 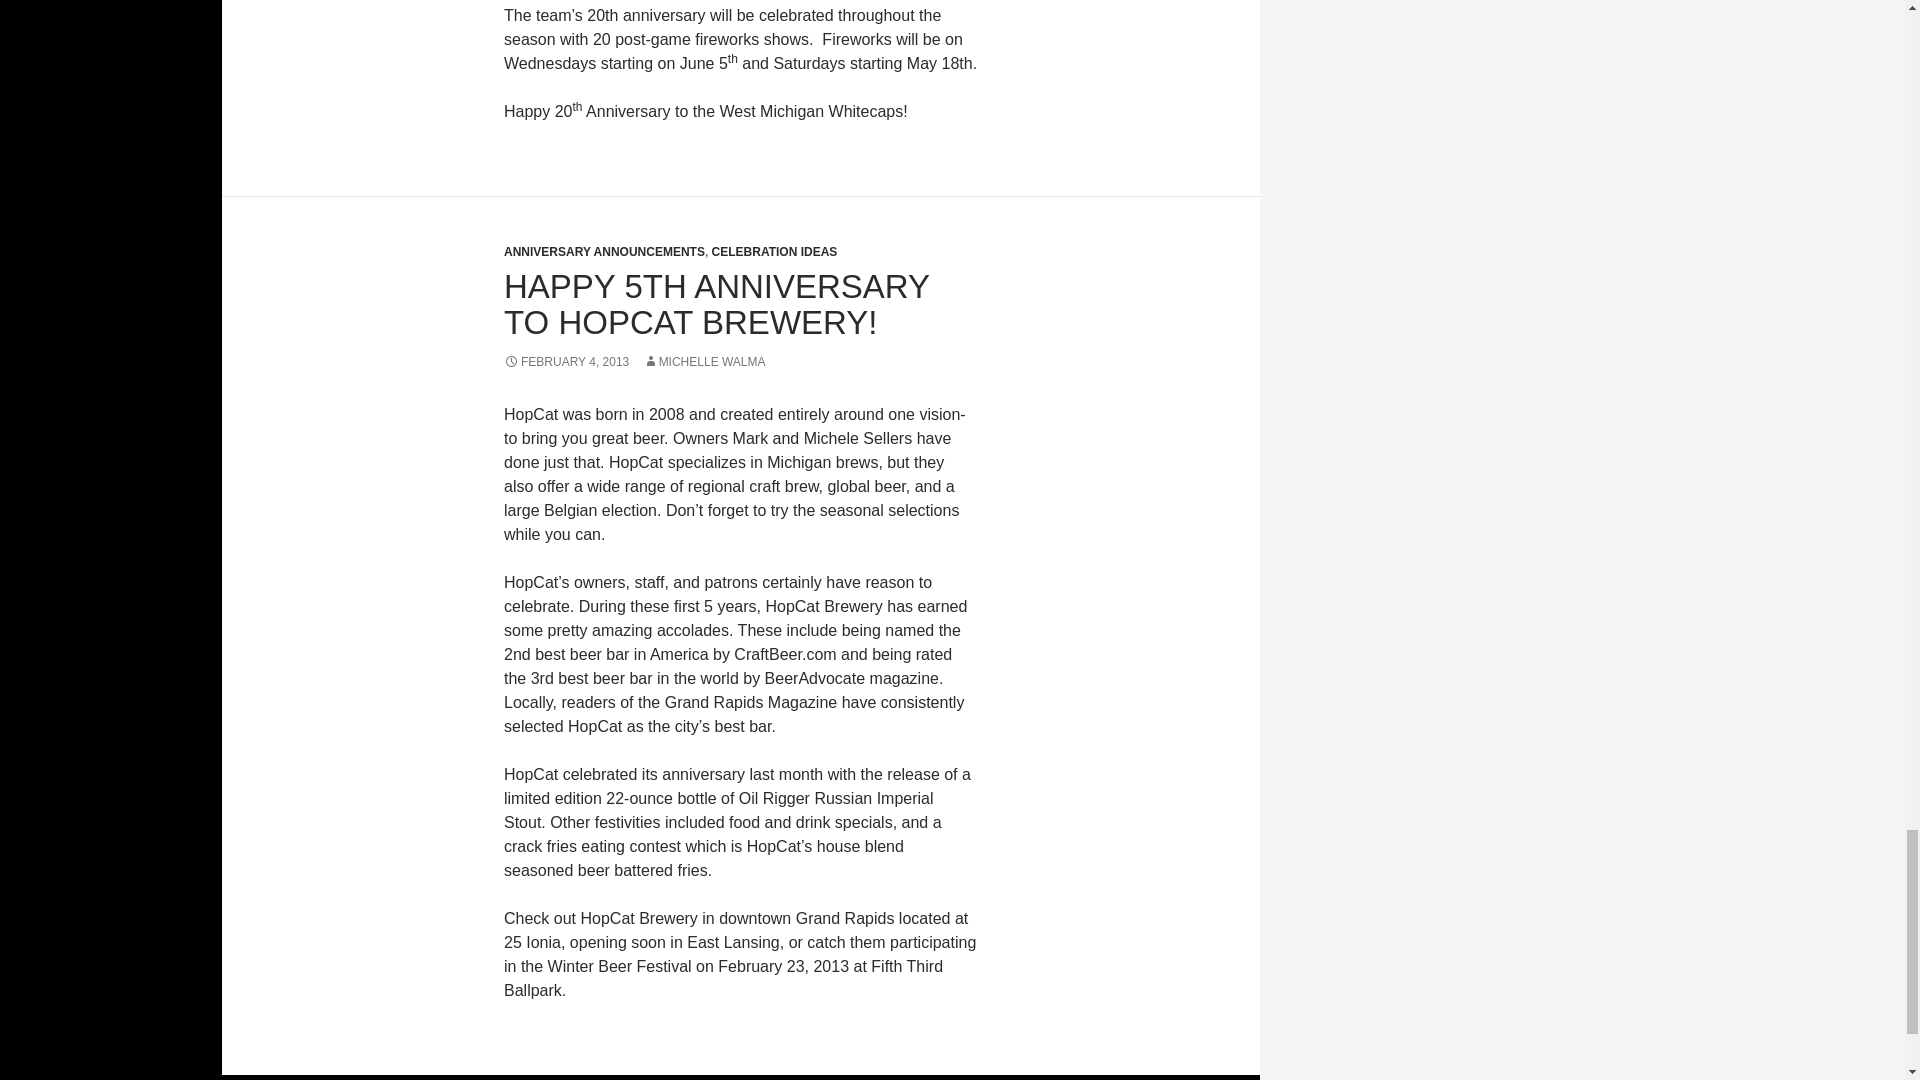 What do you see at coordinates (566, 362) in the screenshot?
I see `FEBRUARY 4, 2013` at bounding box center [566, 362].